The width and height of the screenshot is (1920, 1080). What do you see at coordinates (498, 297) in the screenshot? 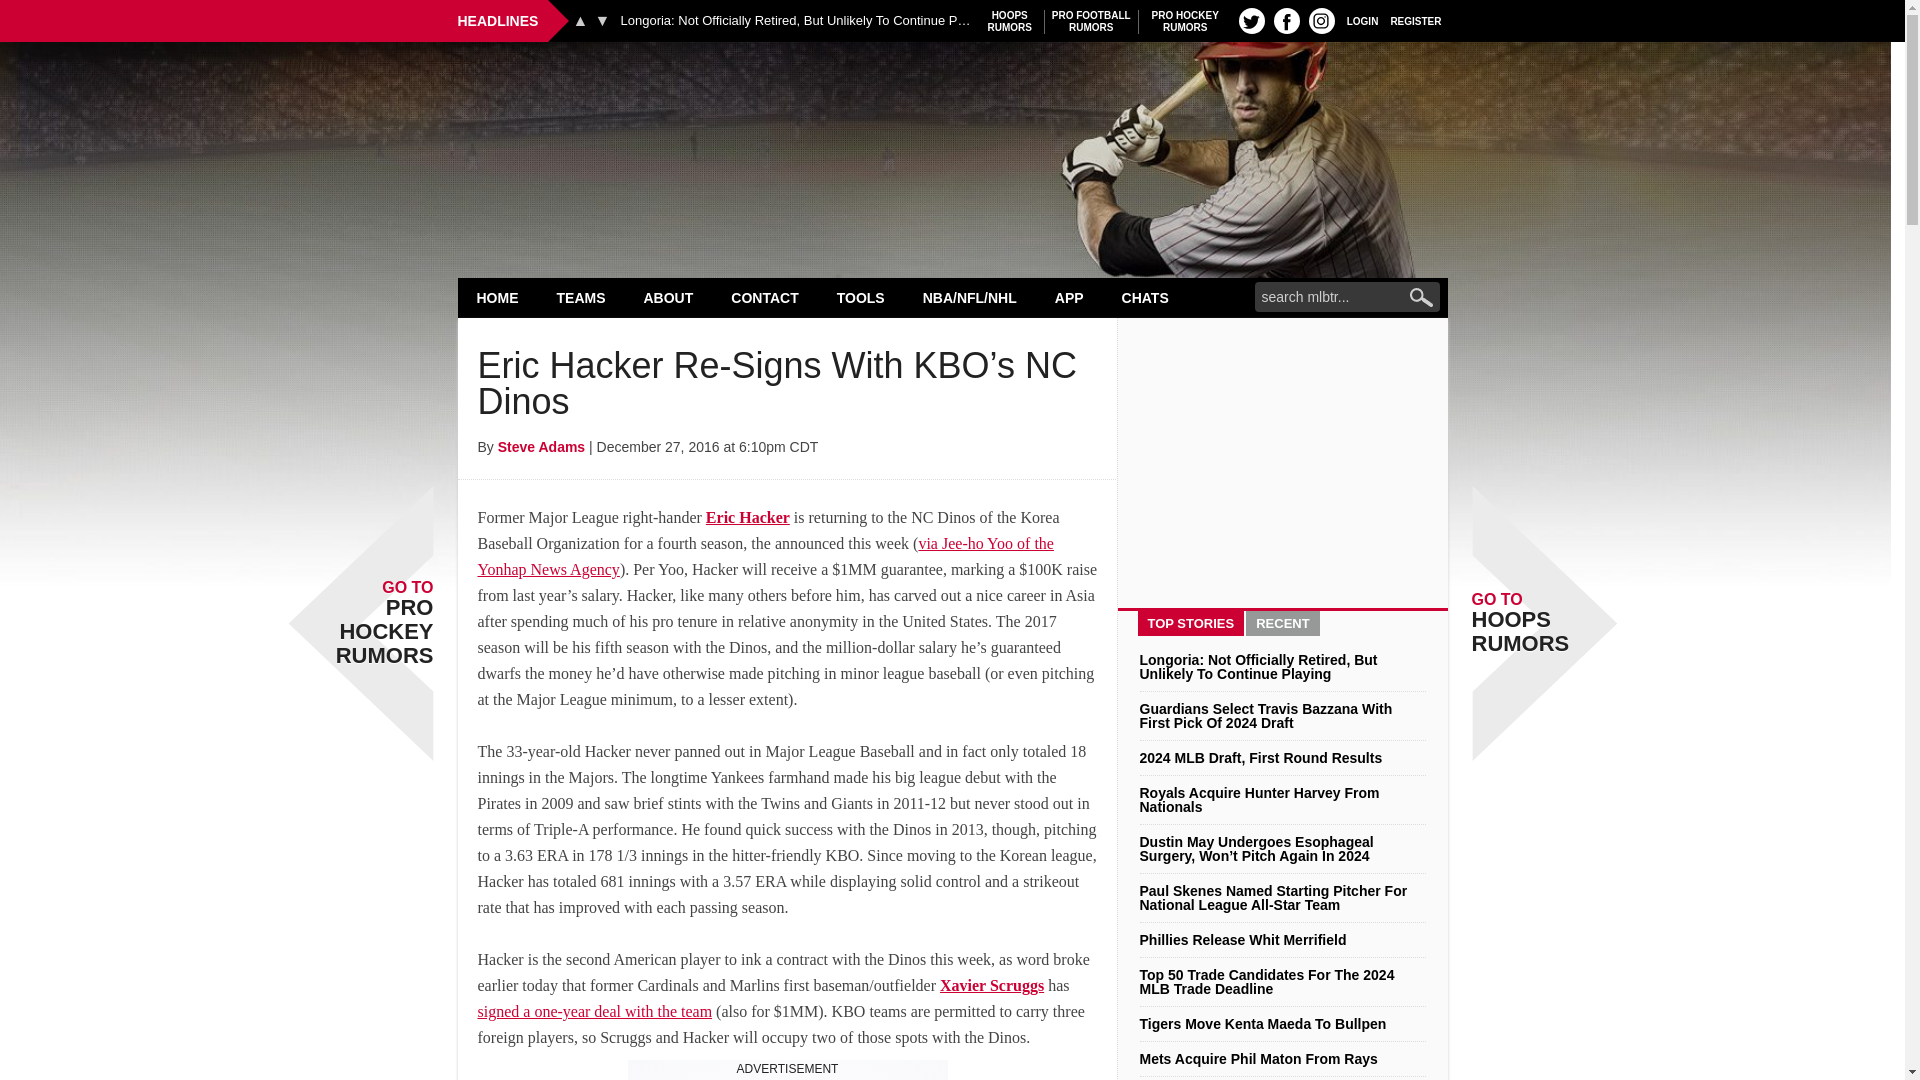
I see `HOME` at bounding box center [498, 297].